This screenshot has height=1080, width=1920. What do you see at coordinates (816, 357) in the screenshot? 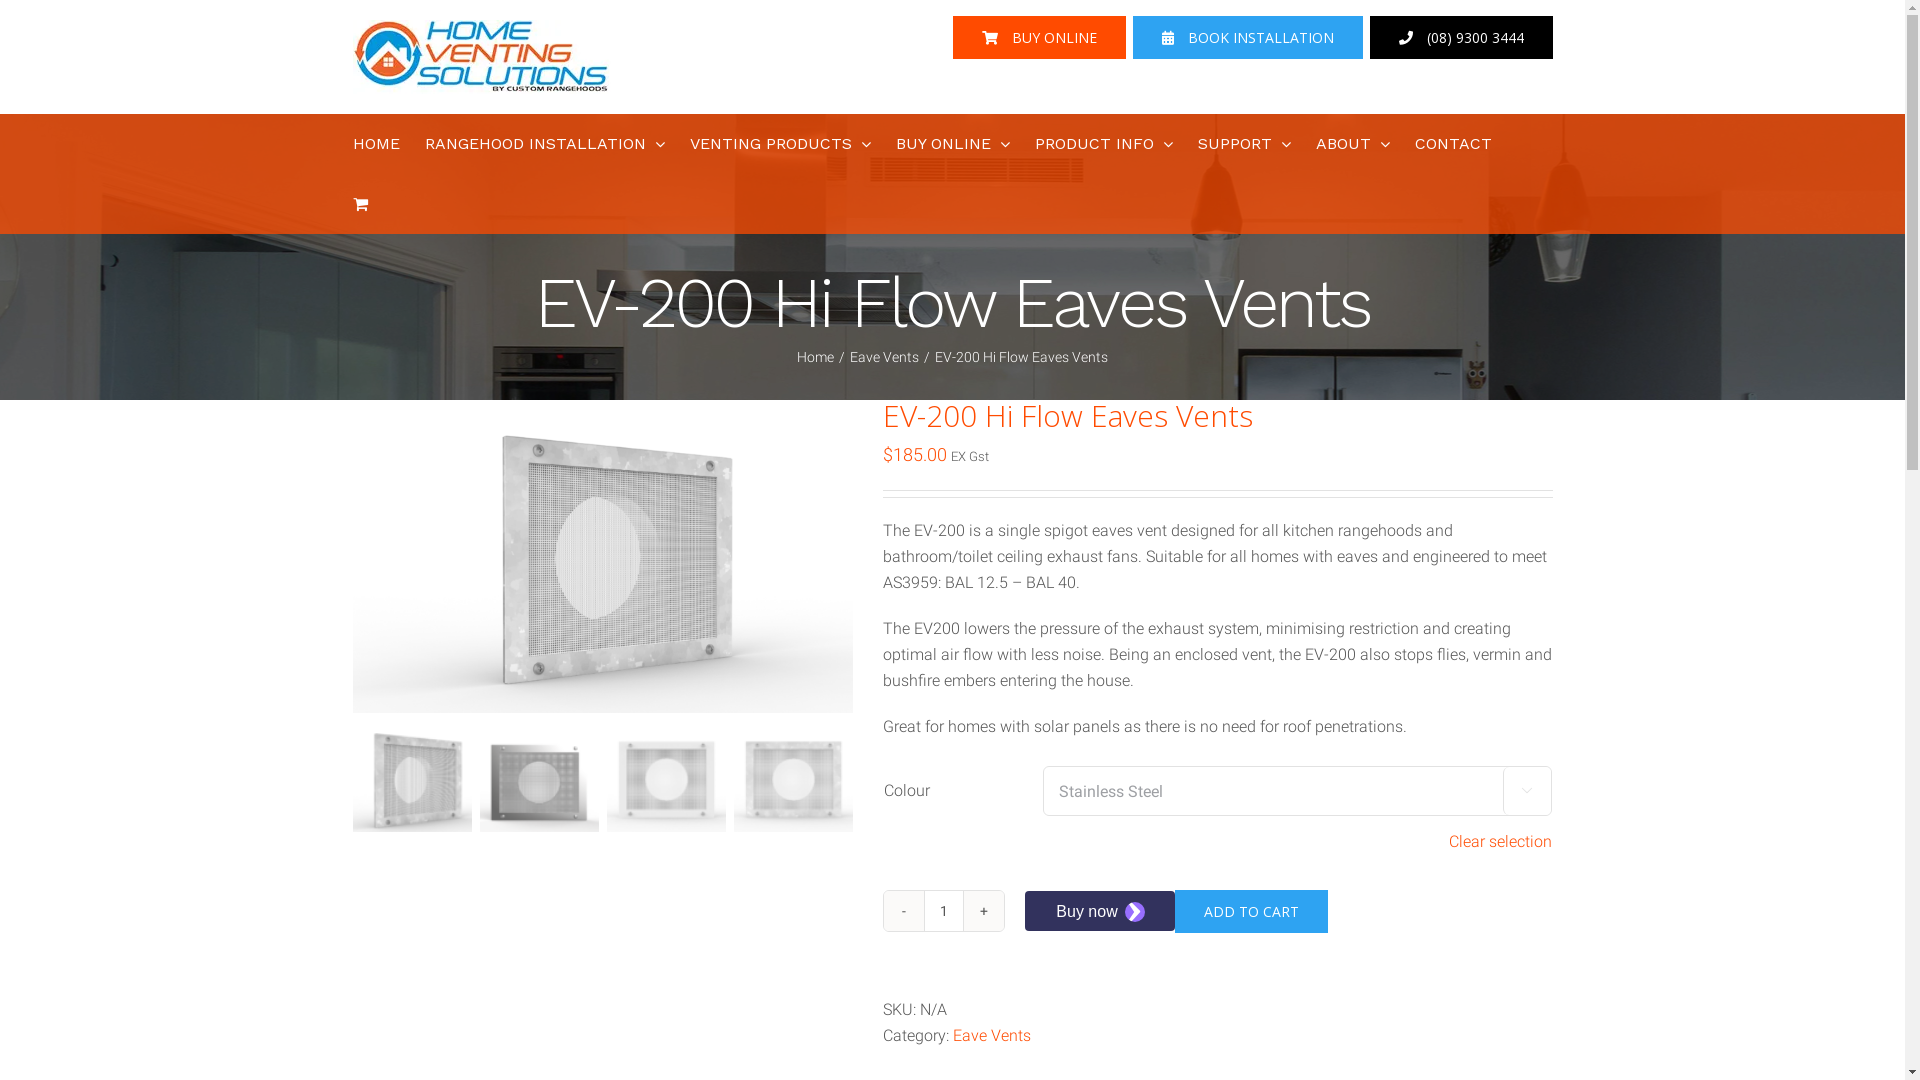
I see `Home` at bounding box center [816, 357].